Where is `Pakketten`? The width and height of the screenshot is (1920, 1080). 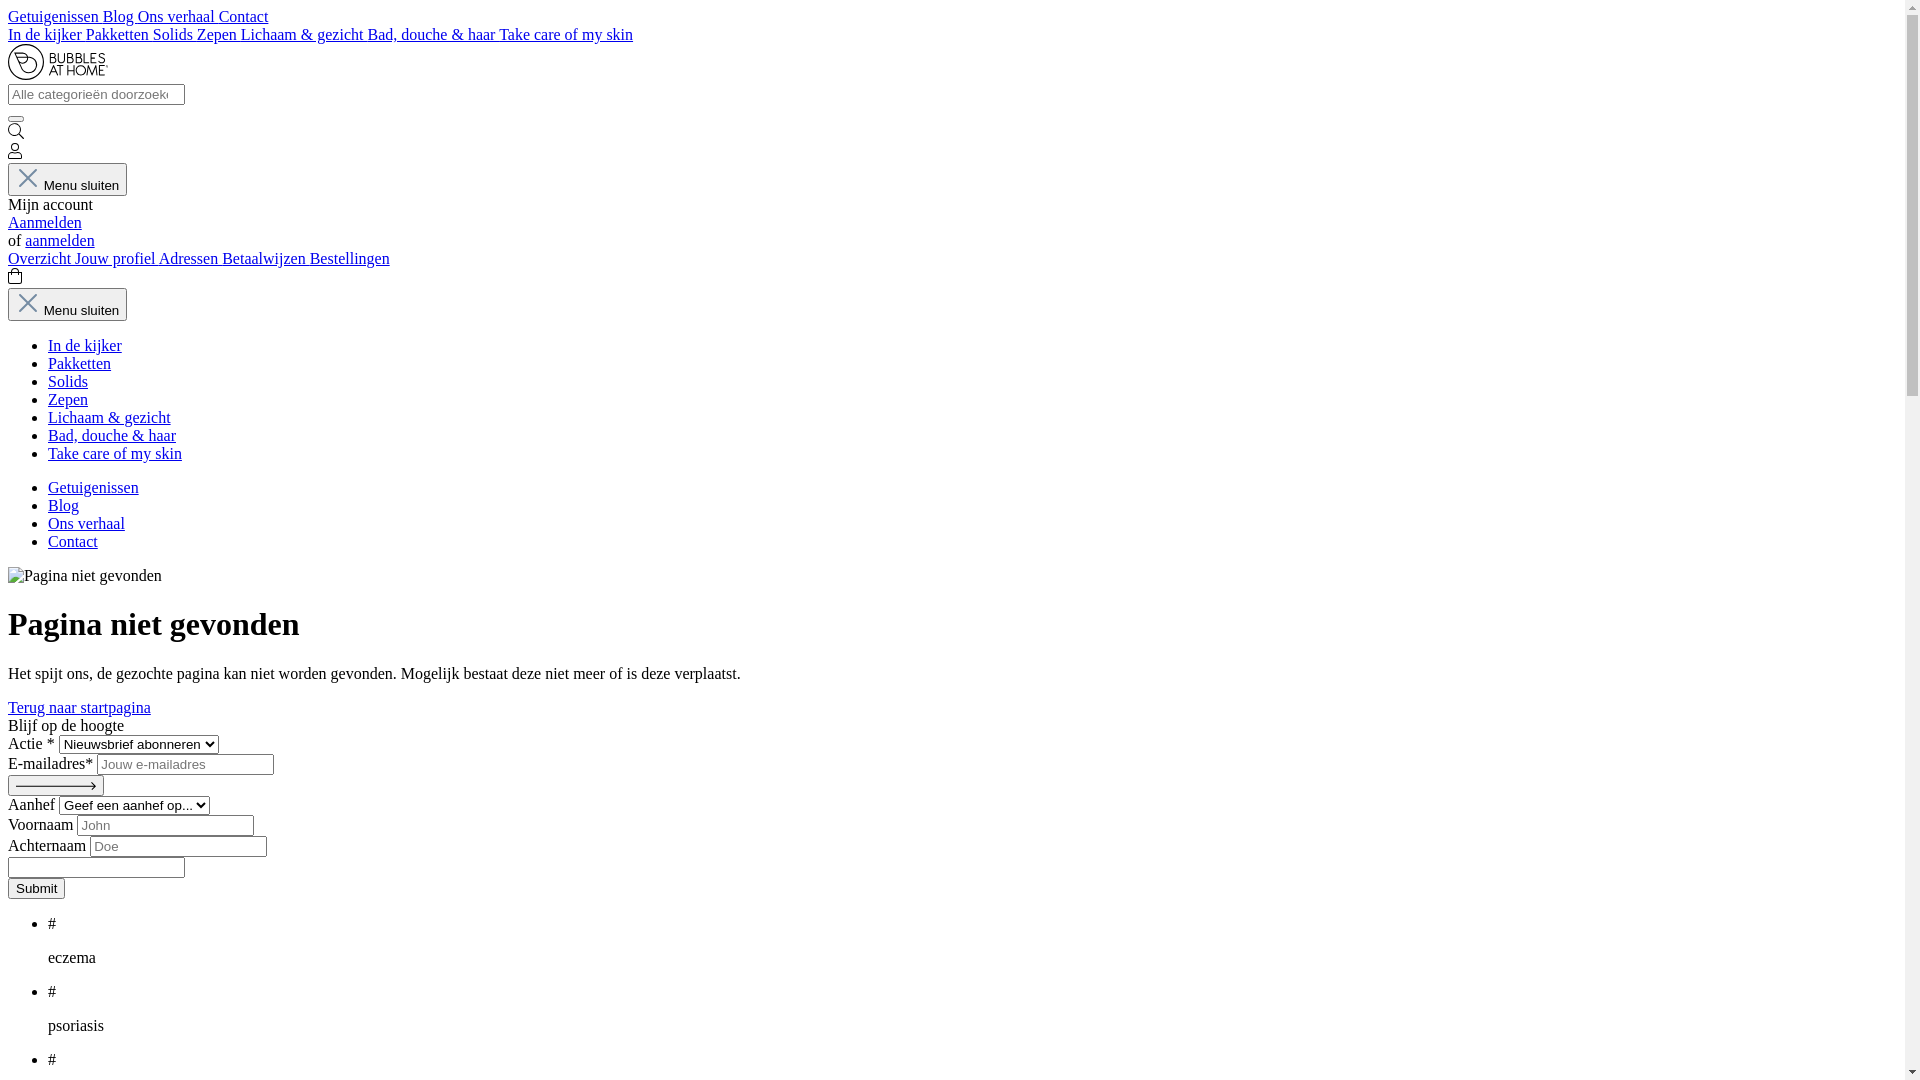 Pakketten is located at coordinates (80, 364).